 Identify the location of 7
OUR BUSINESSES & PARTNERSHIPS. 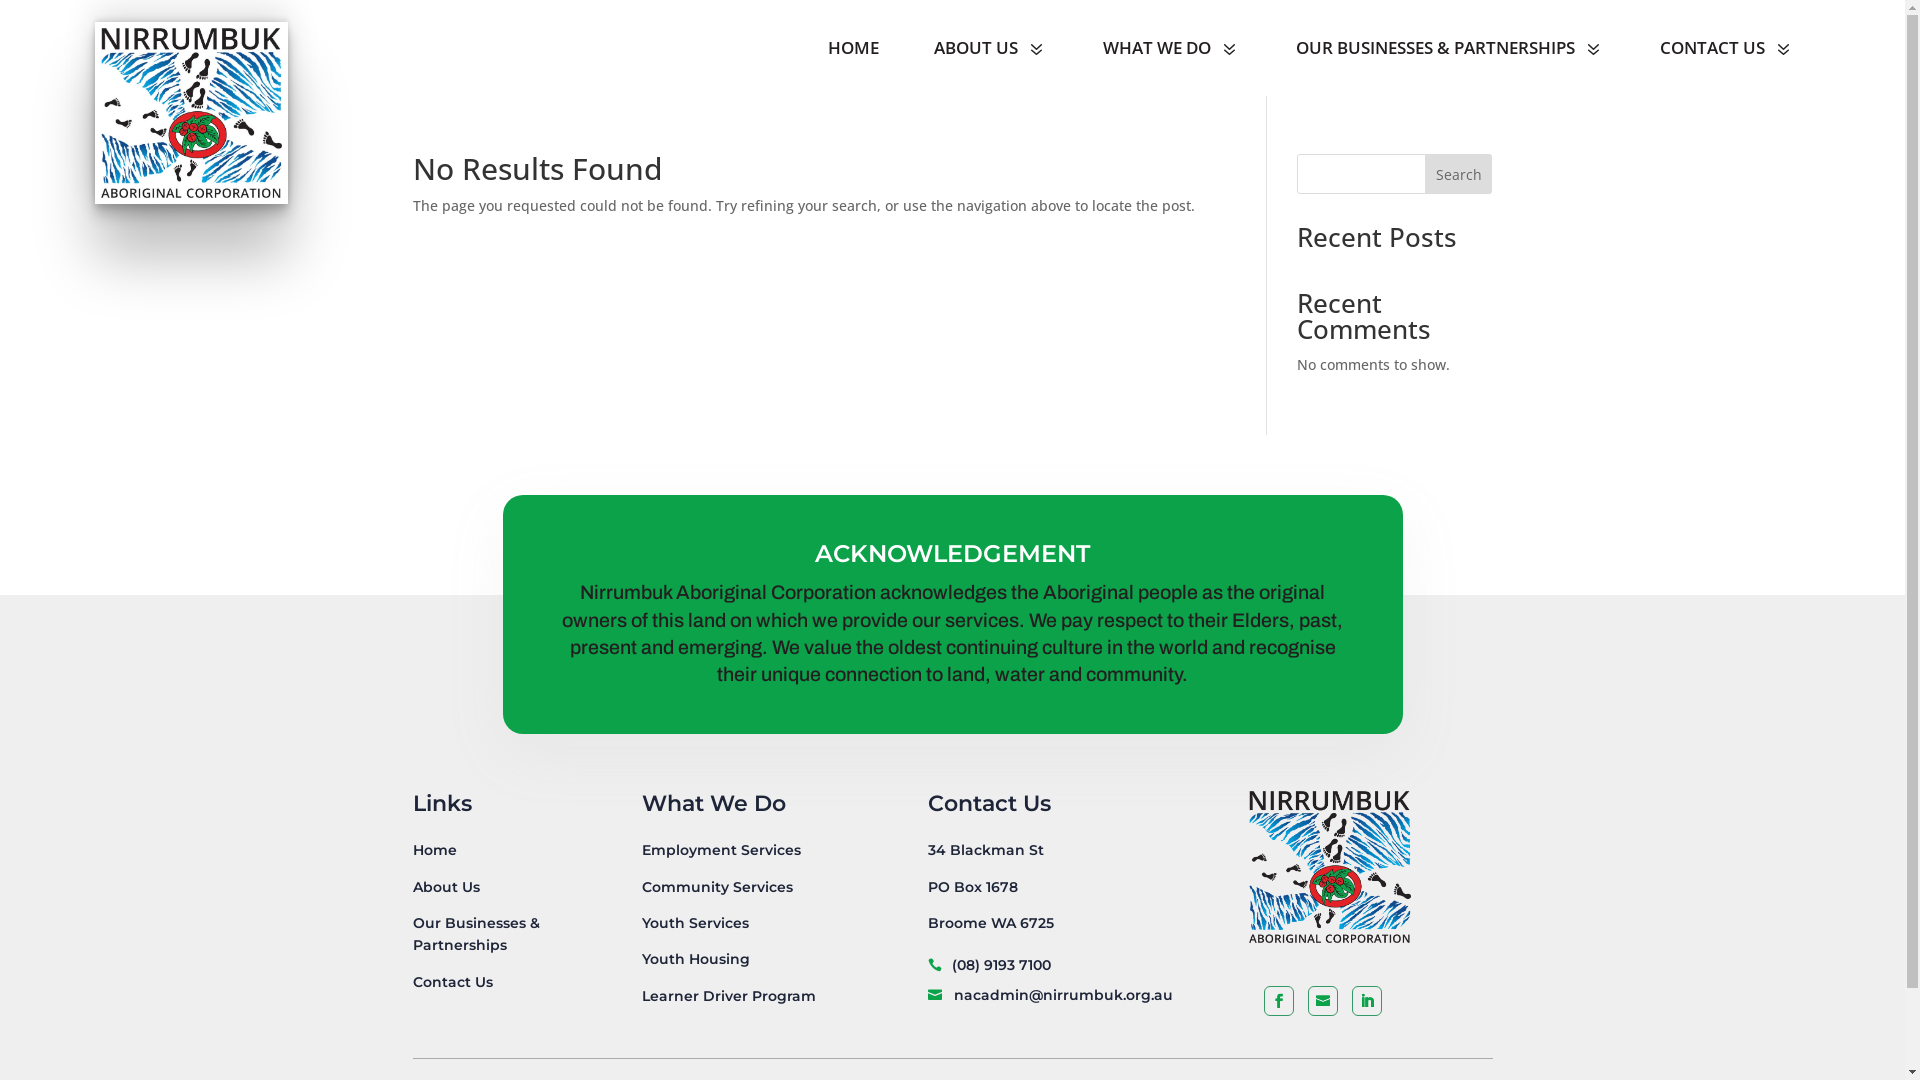
(1450, 48).